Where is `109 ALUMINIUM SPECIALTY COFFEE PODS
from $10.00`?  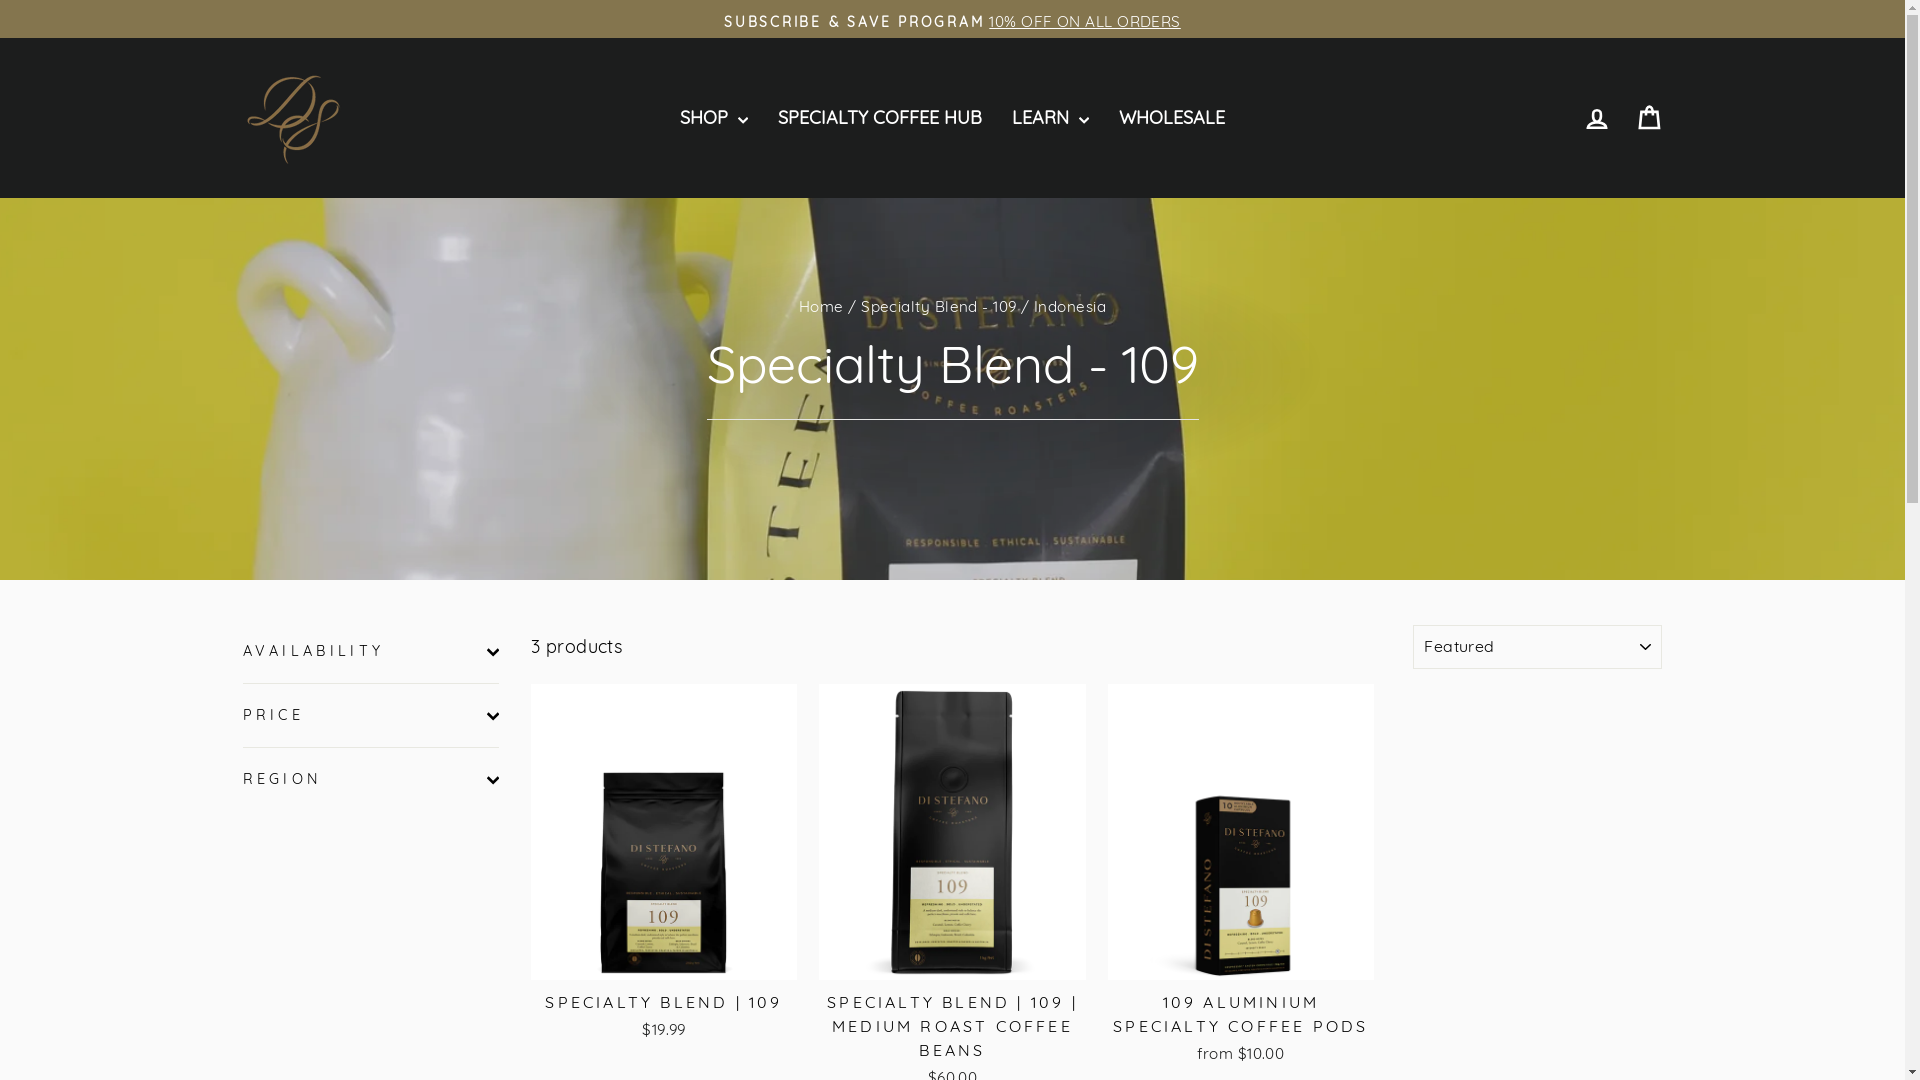 109 ALUMINIUM SPECIALTY COFFEE PODS
from $10.00 is located at coordinates (1241, 1026).